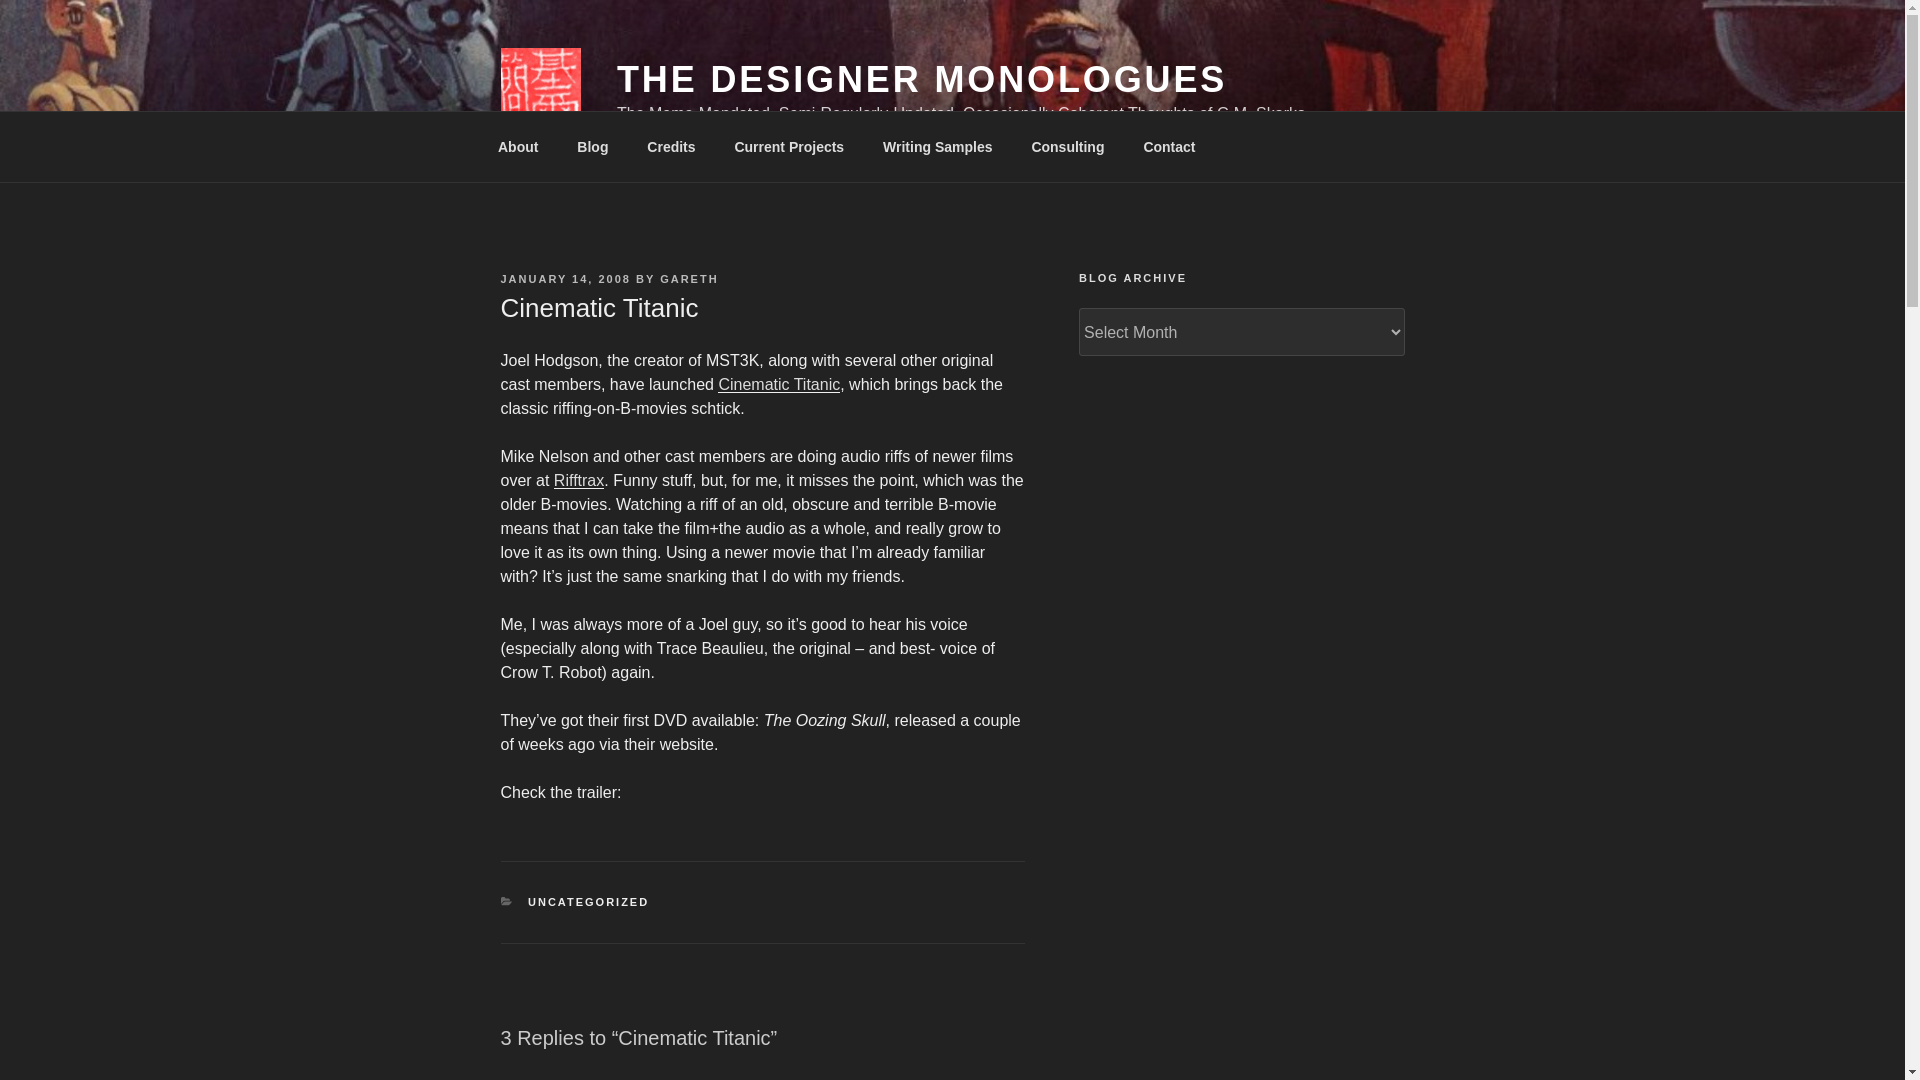  What do you see at coordinates (592, 146) in the screenshot?
I see `Blog` at bounding box center [592, 146].